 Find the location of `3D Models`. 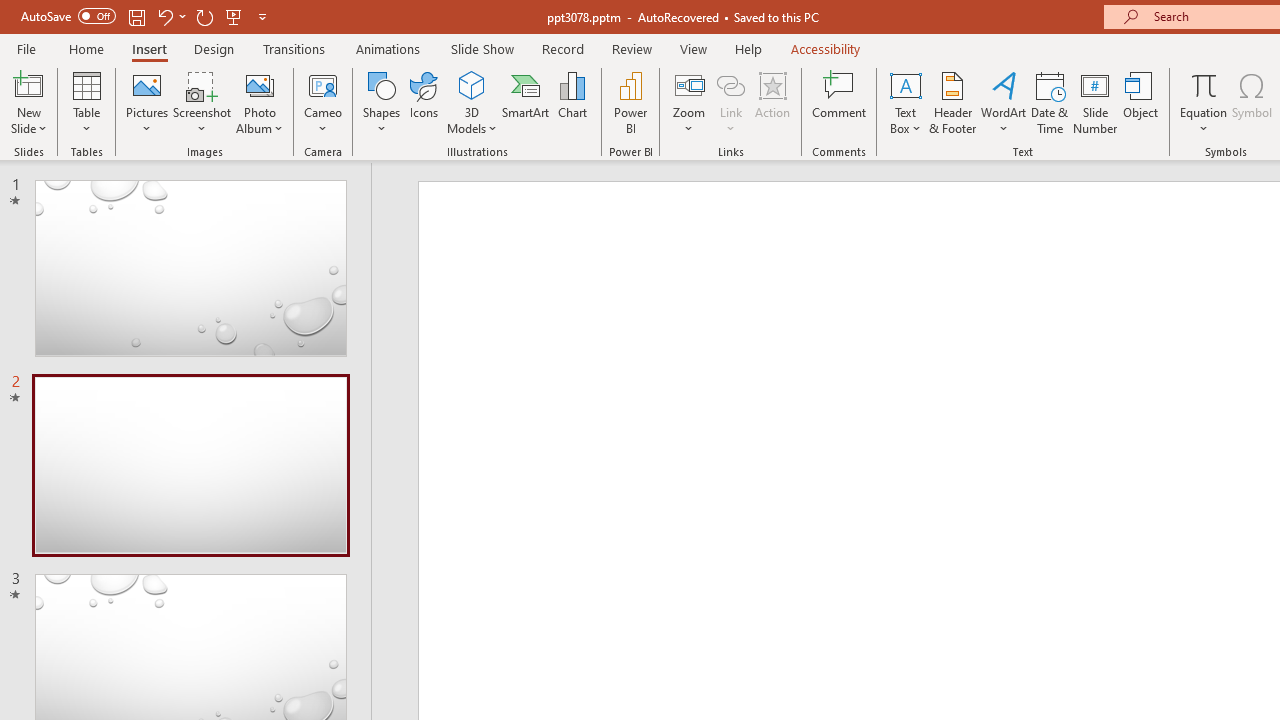

3D Models is located at coordinates (472, 84).